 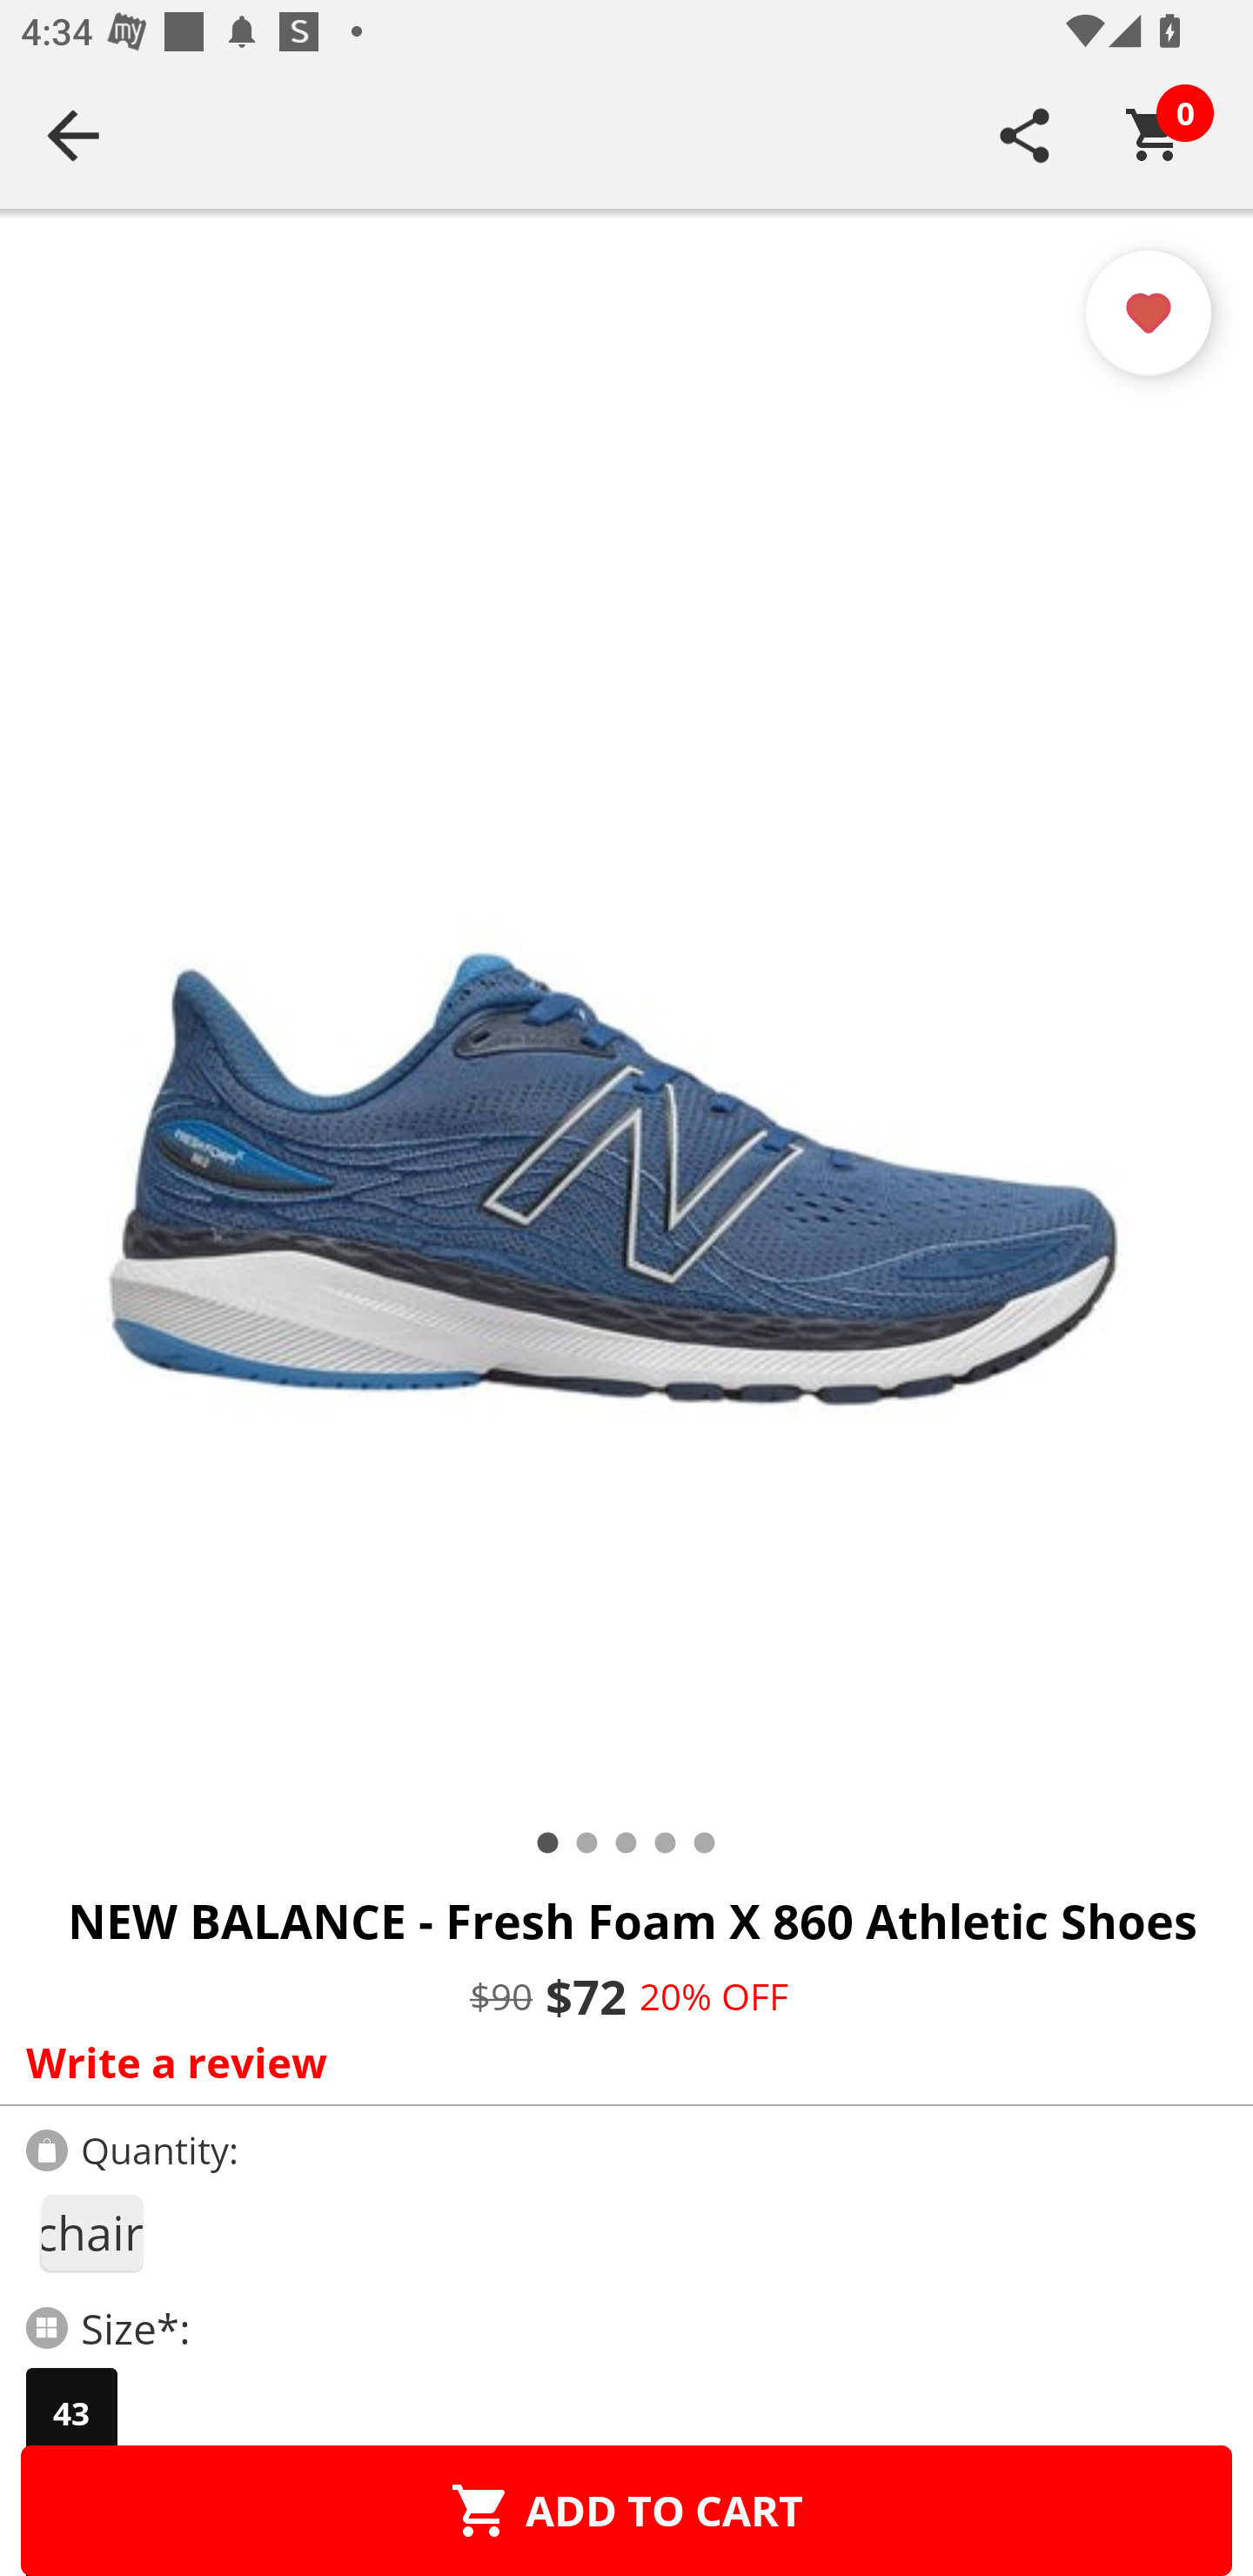 I want to click on SHARE, so click(x=1025, y=135).